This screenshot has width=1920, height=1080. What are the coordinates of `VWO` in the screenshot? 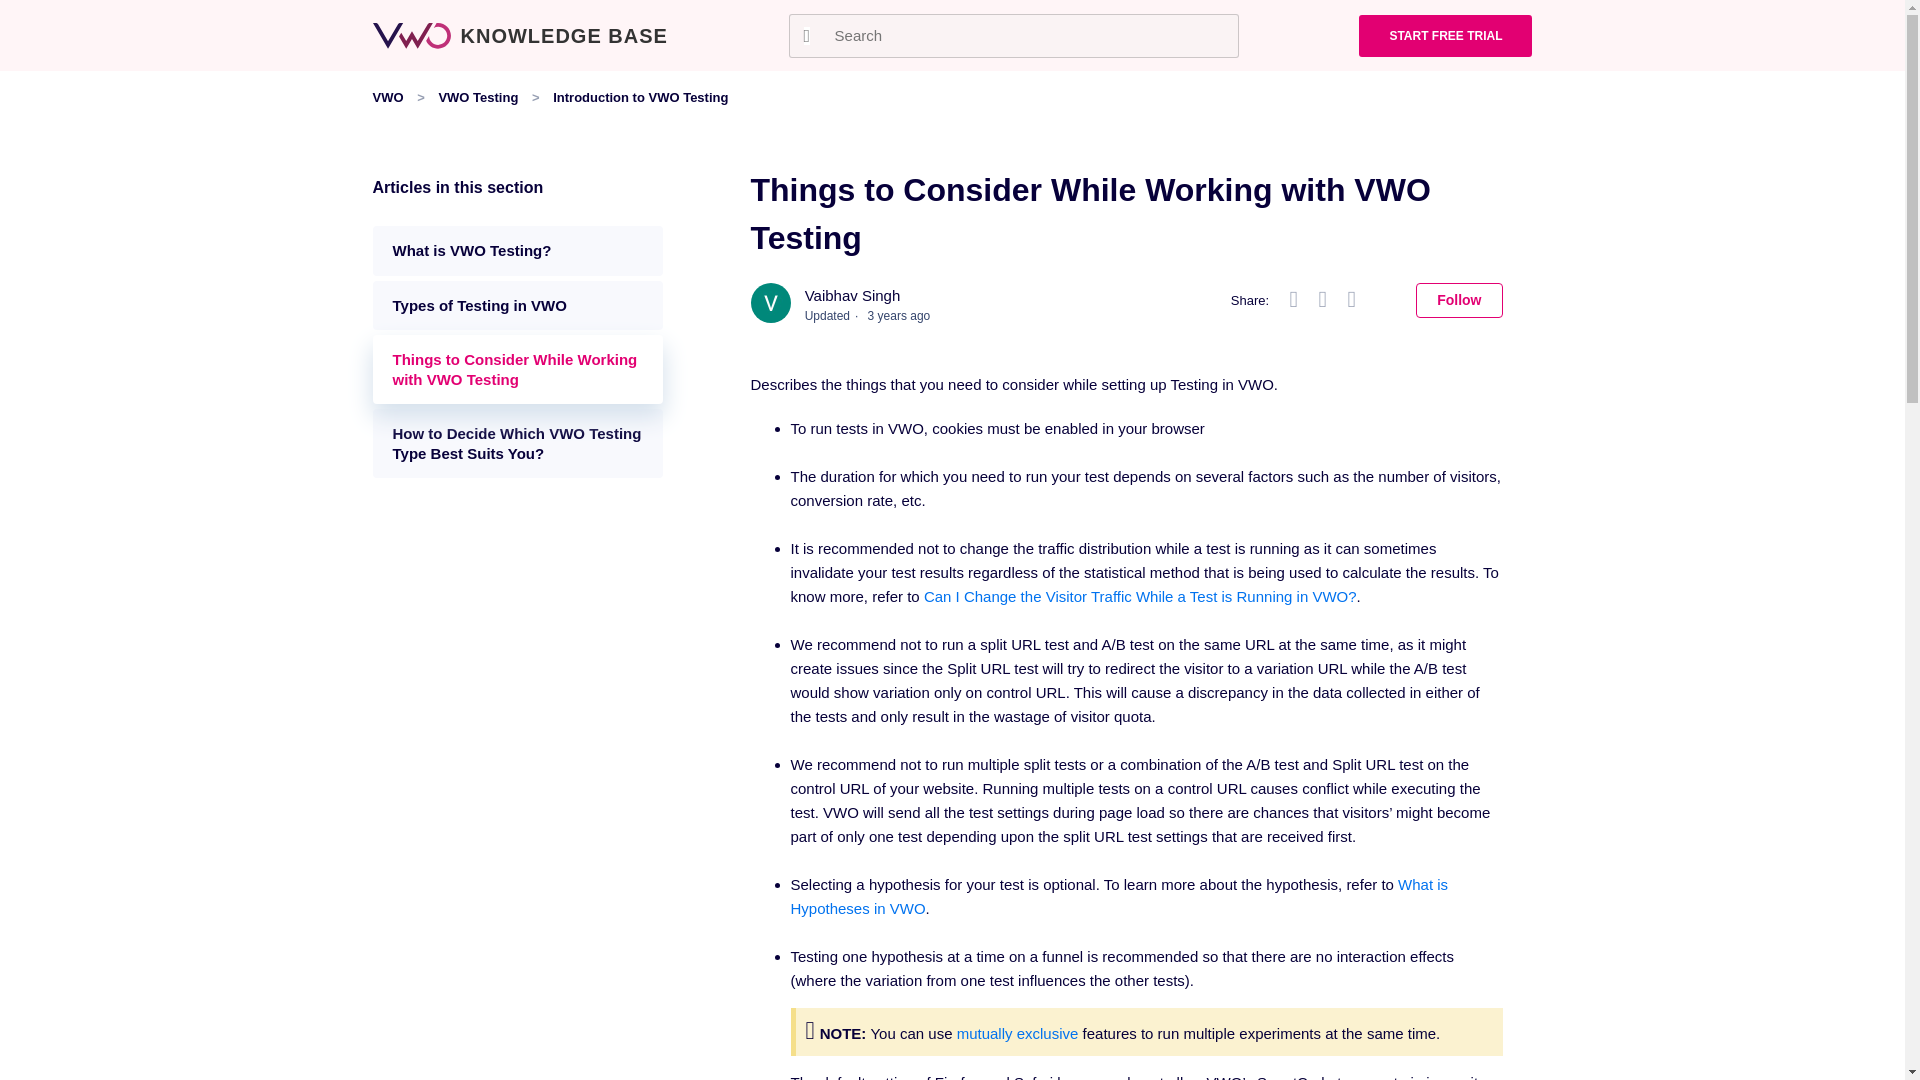 It's located at (388, 96).